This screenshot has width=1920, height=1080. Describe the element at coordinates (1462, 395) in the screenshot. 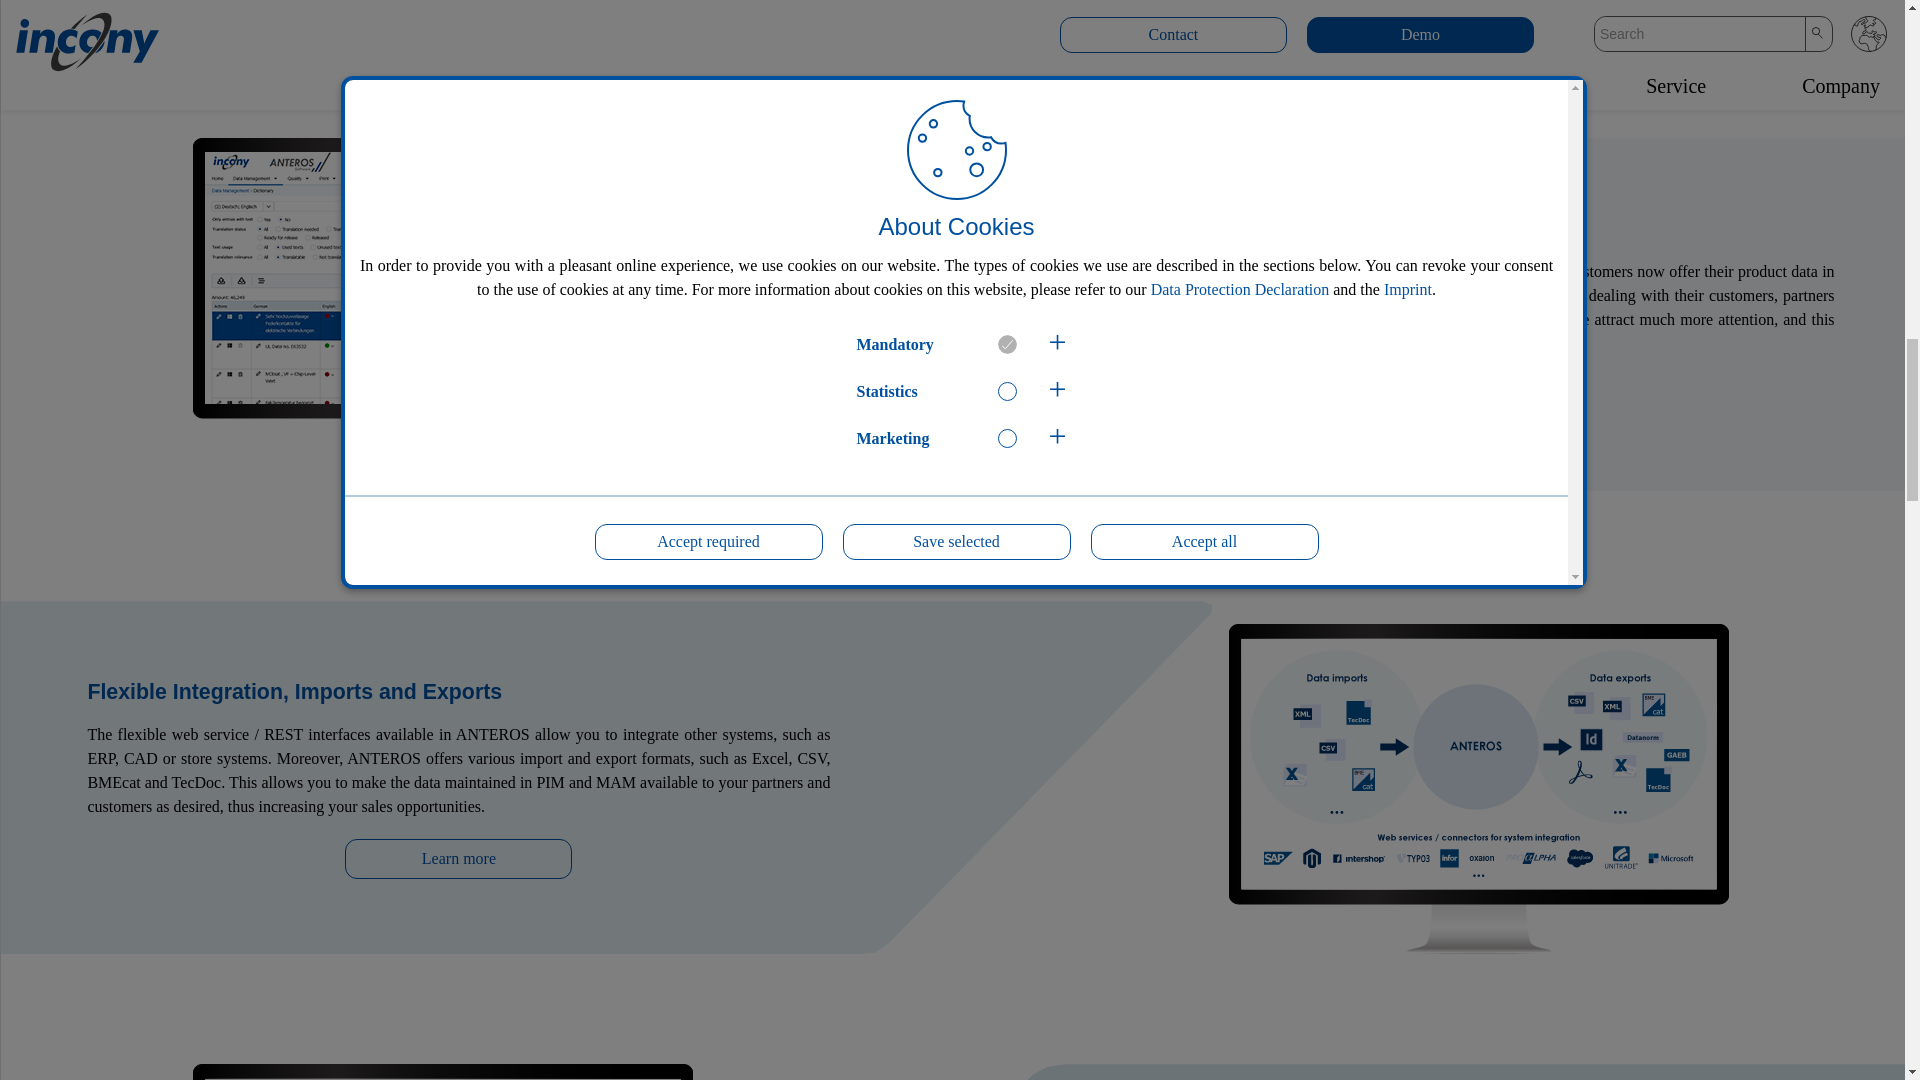

I see `Learn more` at that location.